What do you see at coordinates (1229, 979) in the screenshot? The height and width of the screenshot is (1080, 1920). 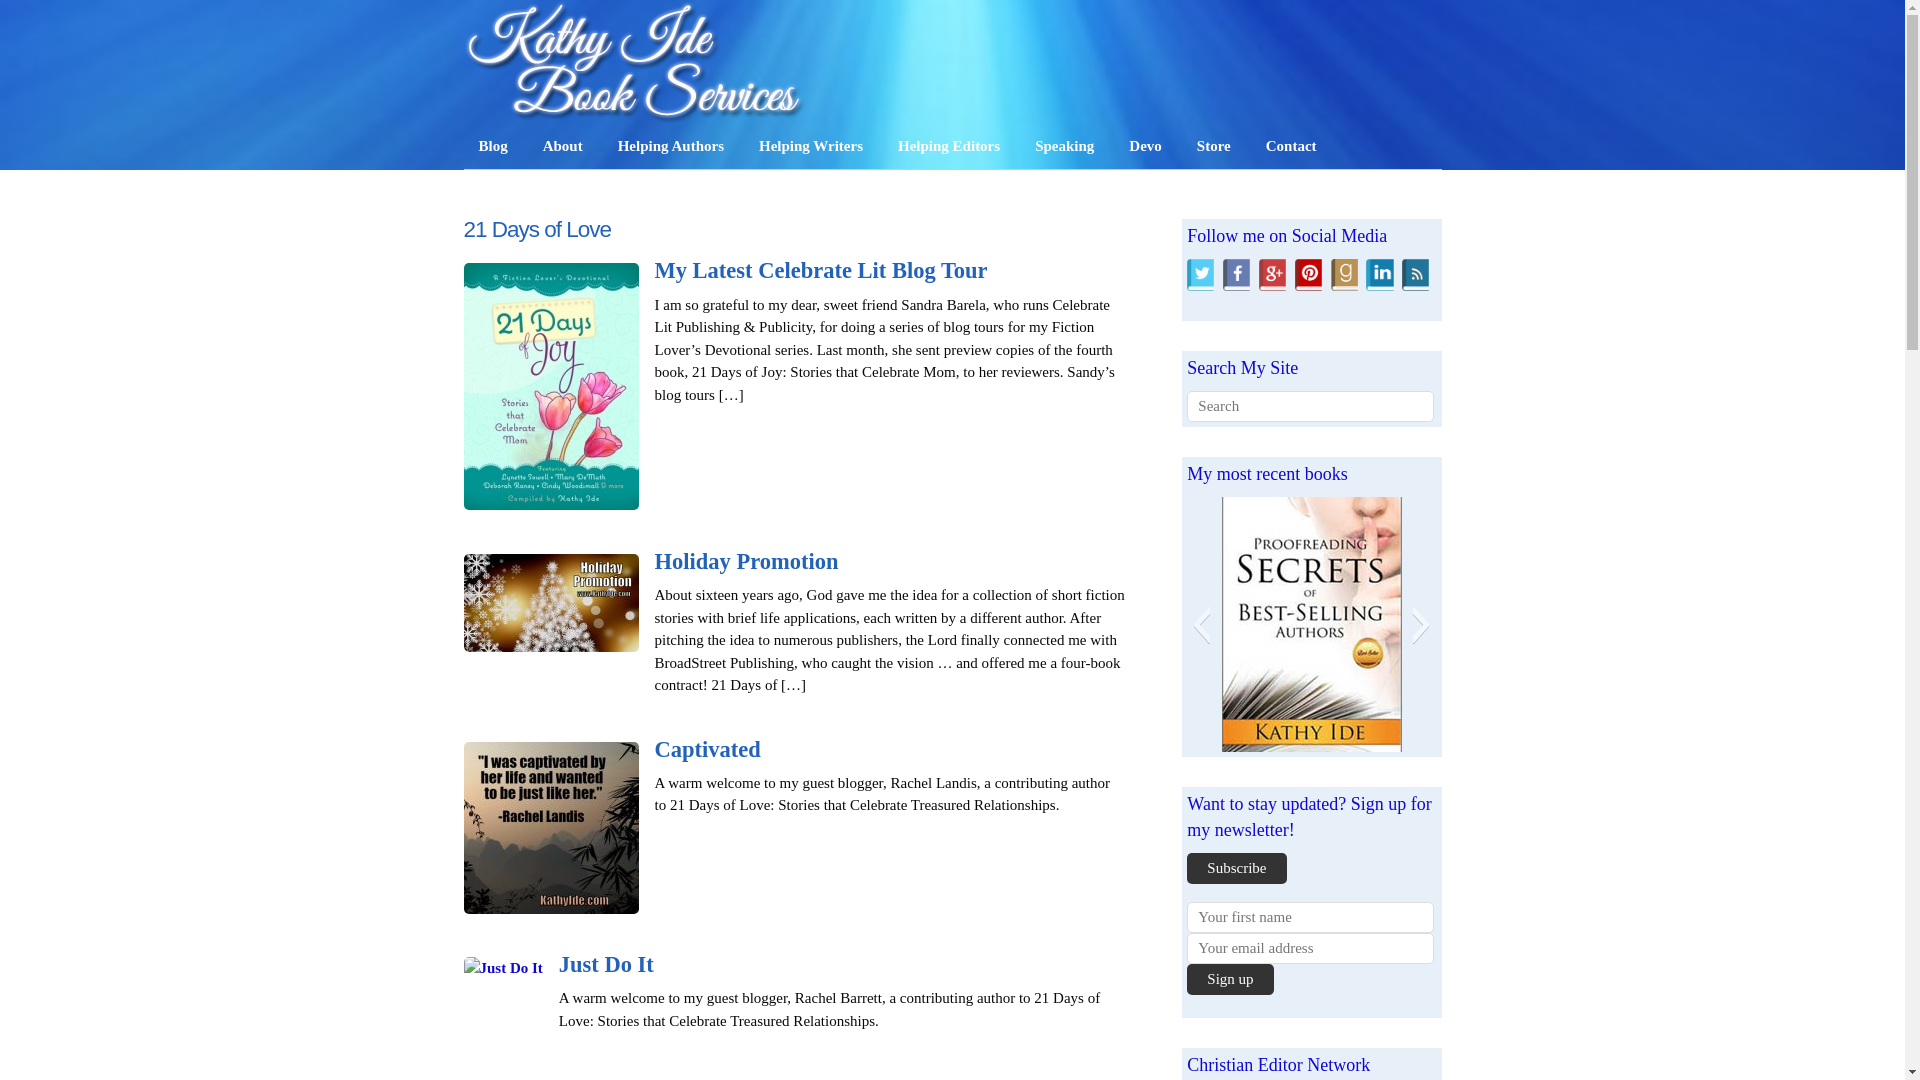 I see `Sign up` at bounding box center [1229, 979].